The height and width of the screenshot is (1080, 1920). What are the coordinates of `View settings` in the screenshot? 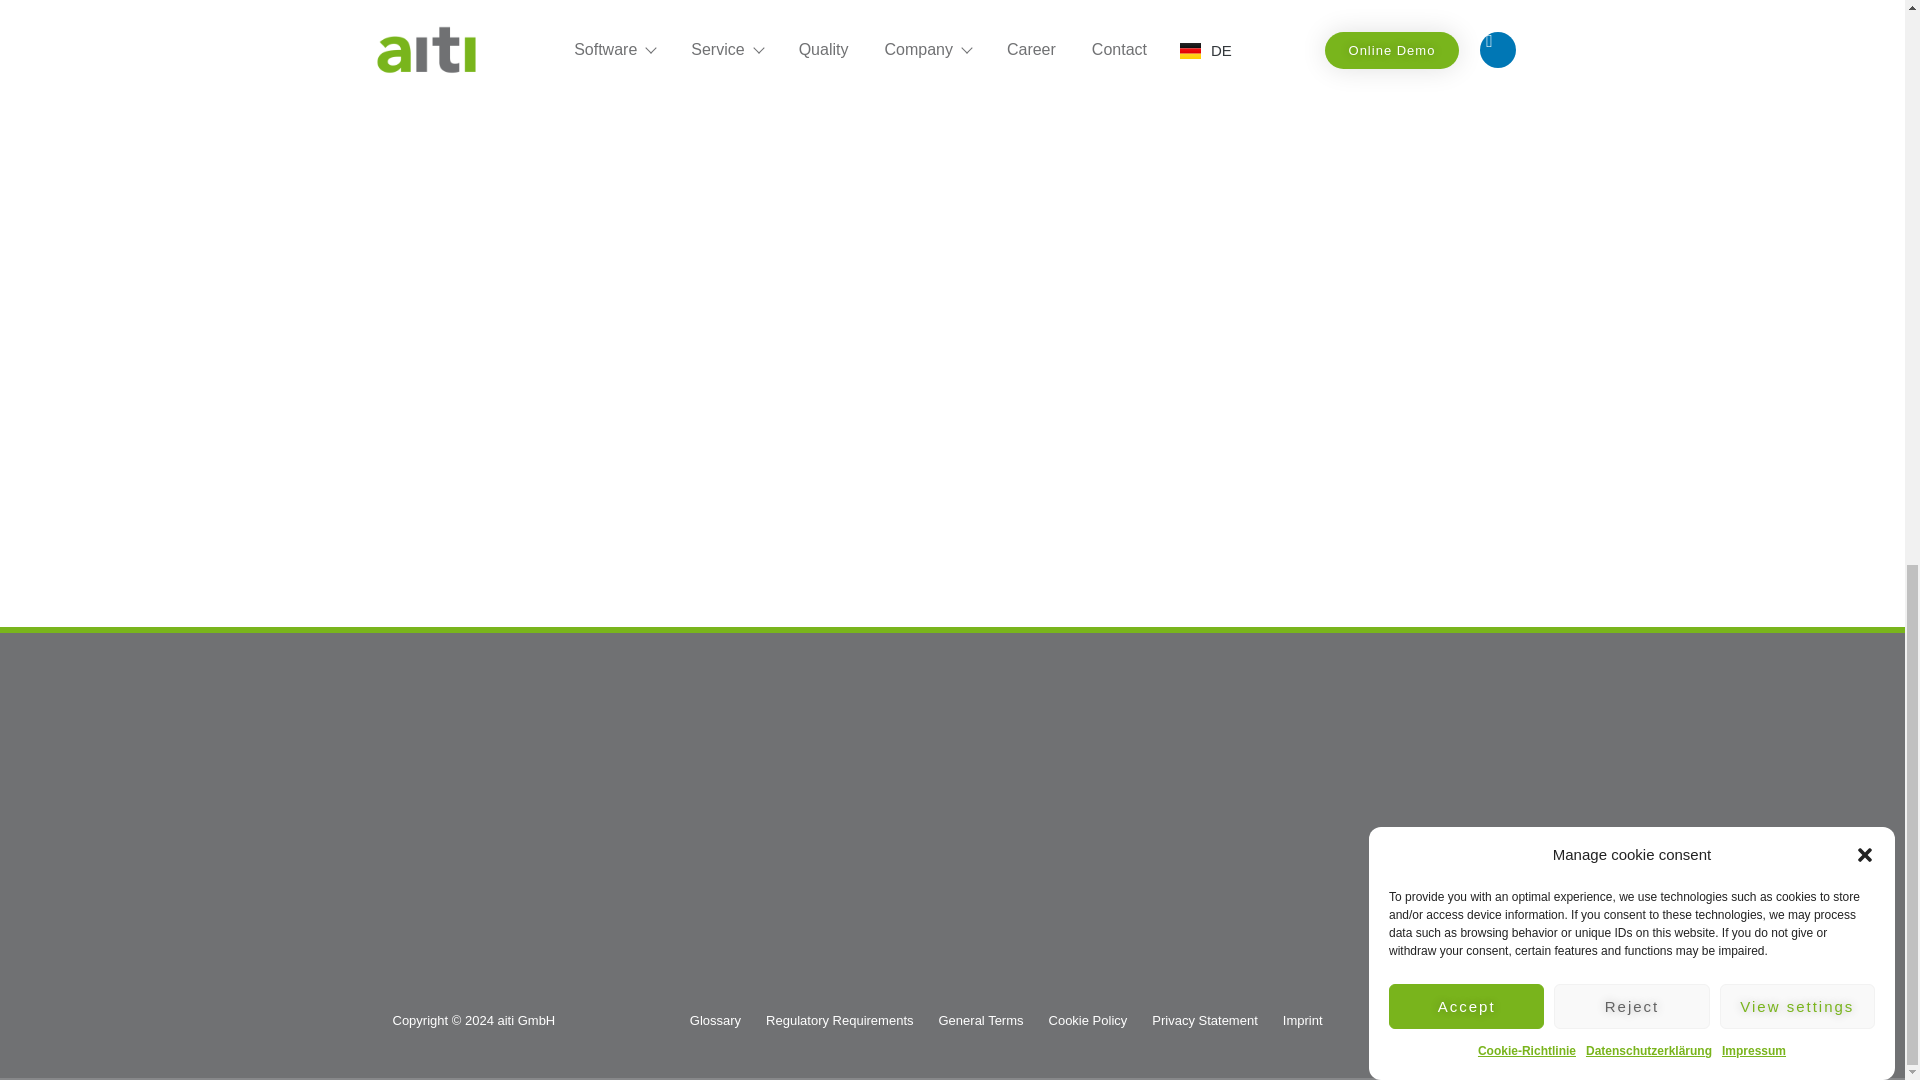 It's located at (1798, 176).